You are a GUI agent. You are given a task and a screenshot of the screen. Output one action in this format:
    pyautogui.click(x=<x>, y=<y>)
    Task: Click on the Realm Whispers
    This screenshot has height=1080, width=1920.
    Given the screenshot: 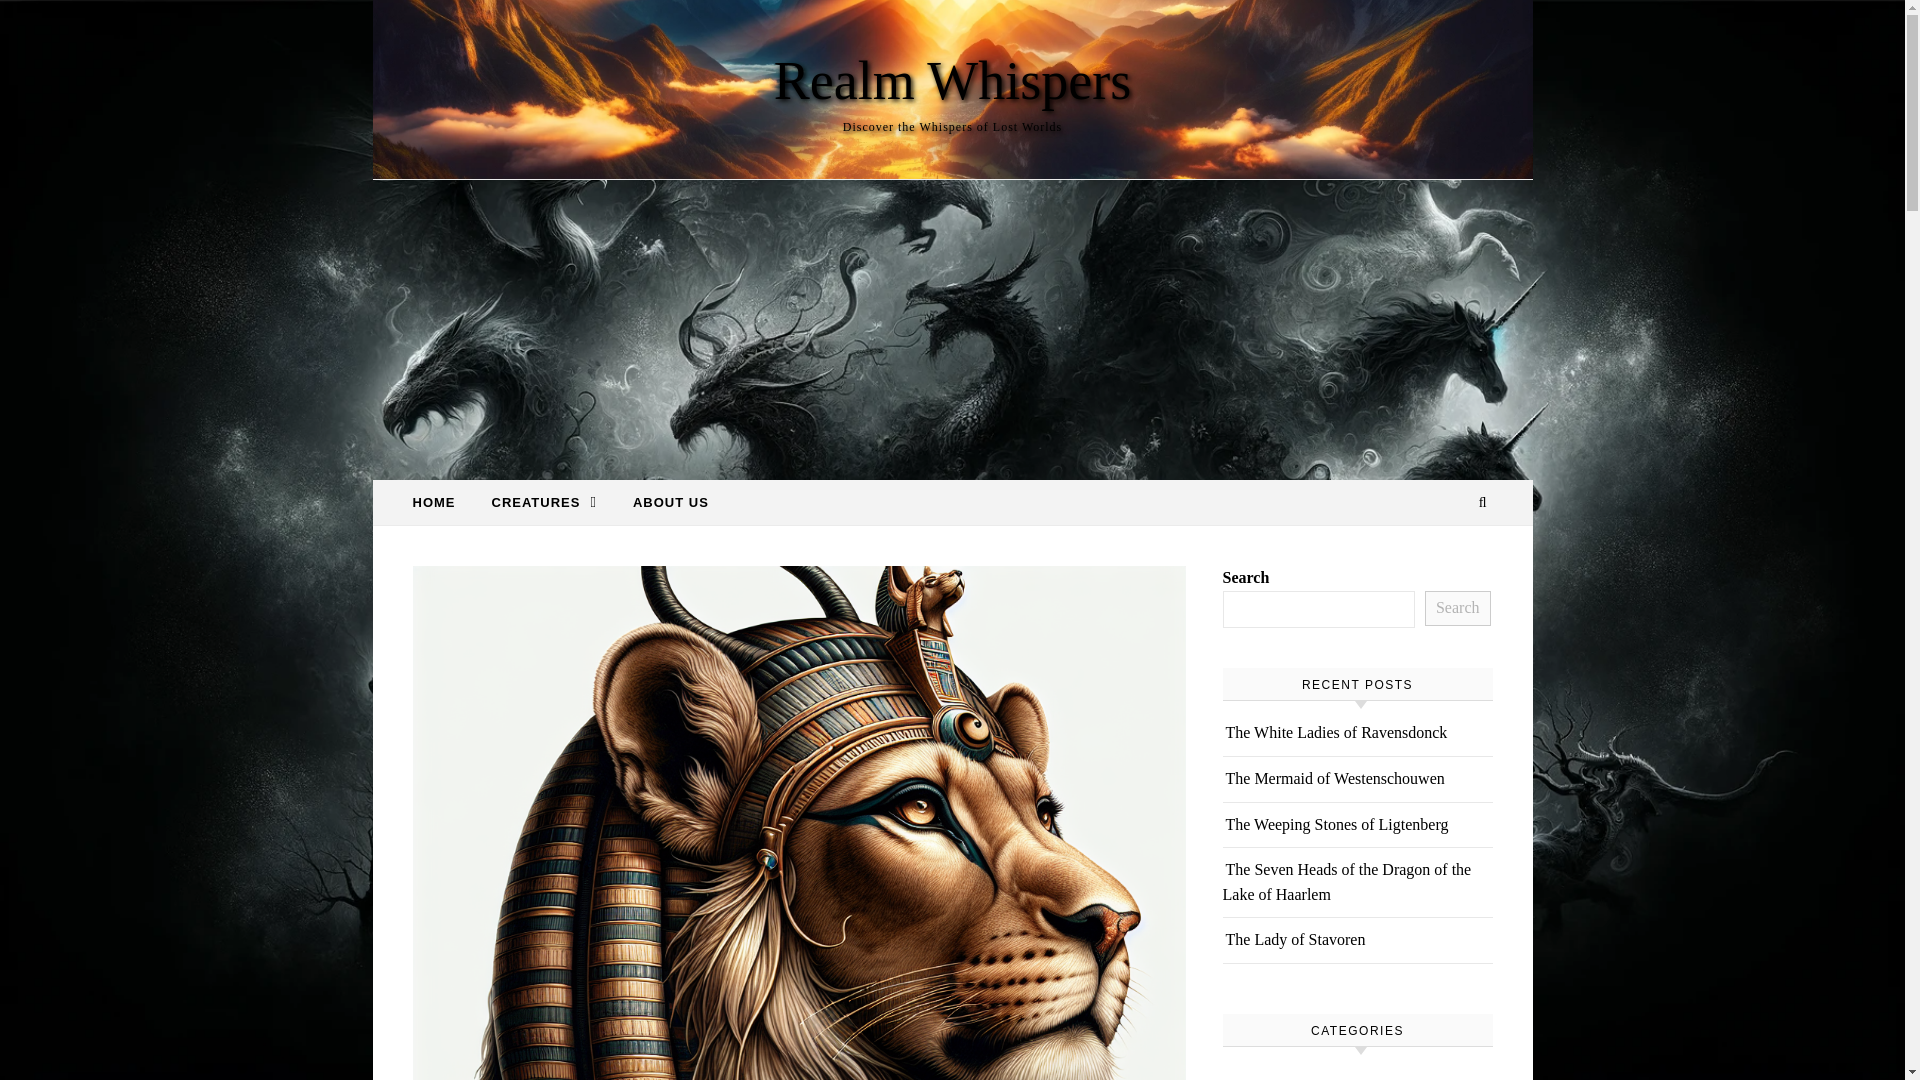 What is the action you would take?
    pyautogui.click(x=952, y=80)
    